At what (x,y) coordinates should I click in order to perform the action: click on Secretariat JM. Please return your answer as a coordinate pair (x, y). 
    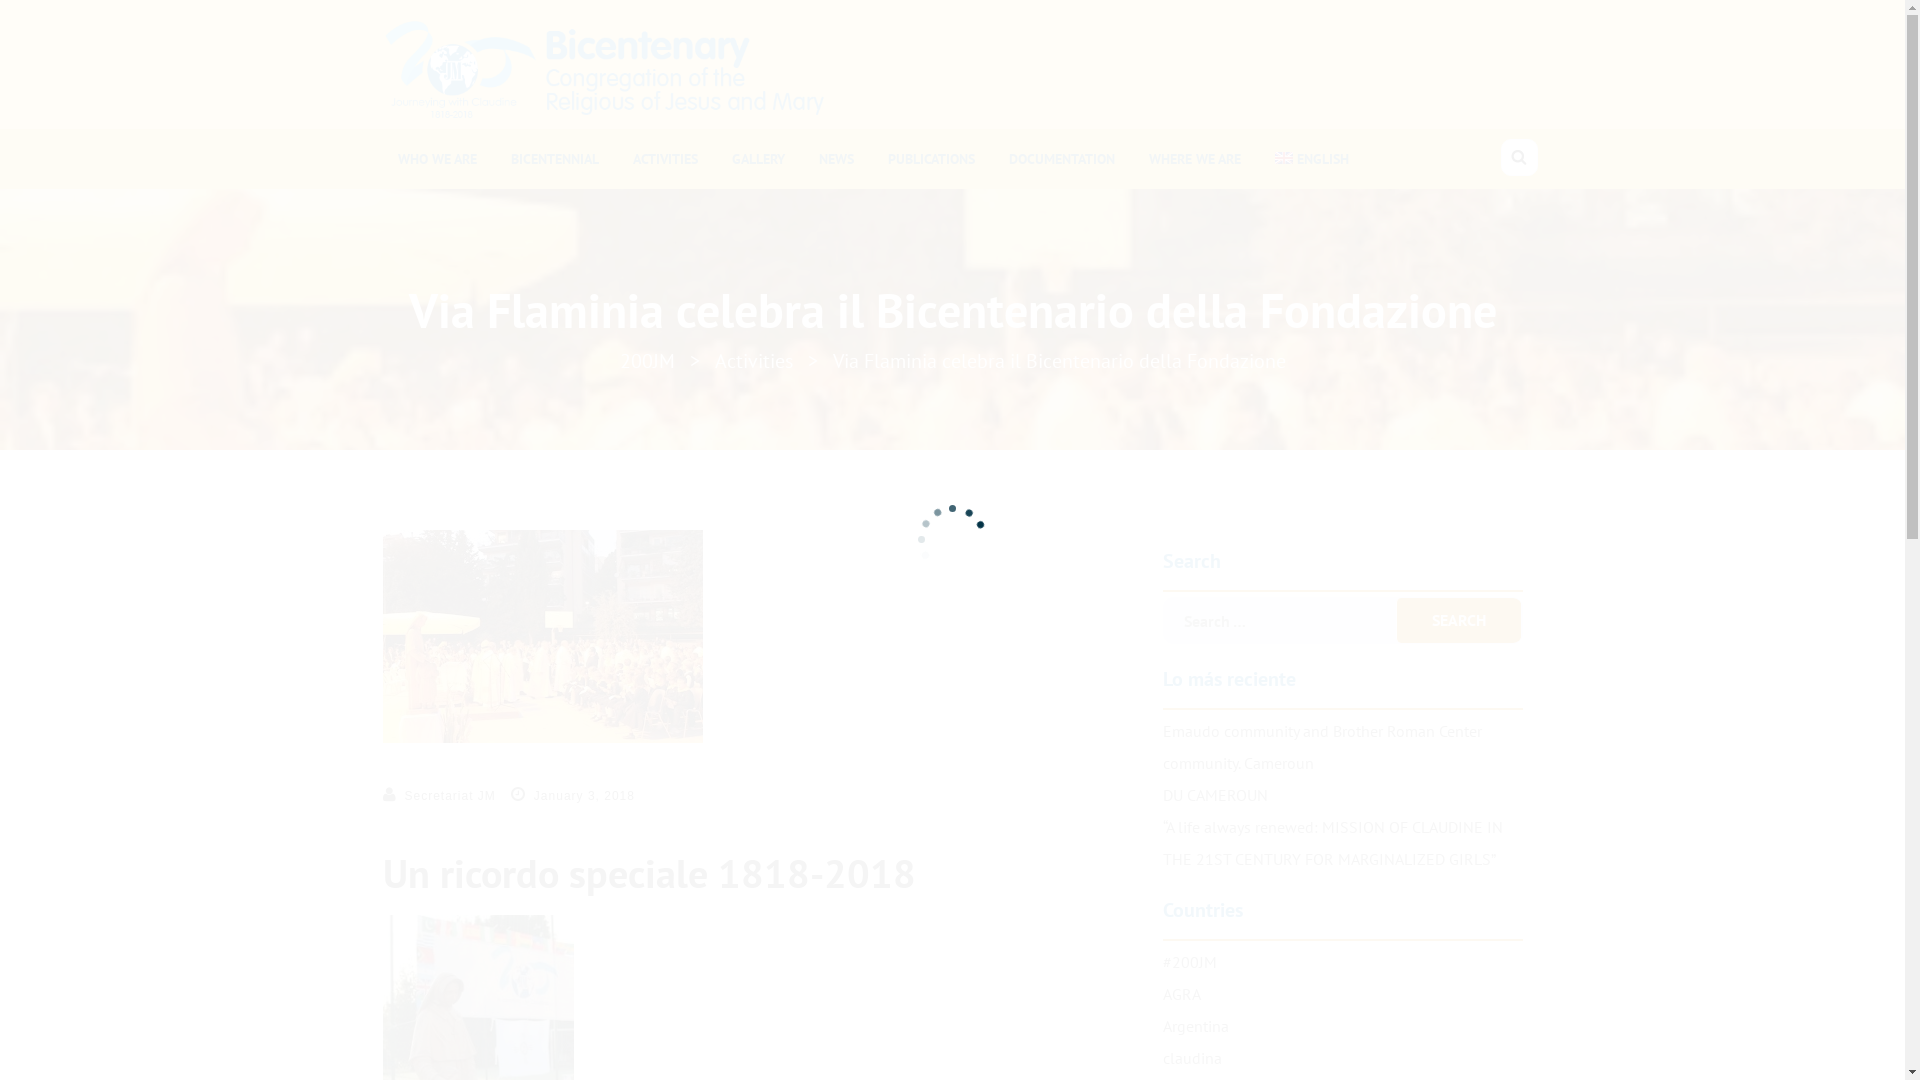
    Looking at the image, I should click on (450, 796).